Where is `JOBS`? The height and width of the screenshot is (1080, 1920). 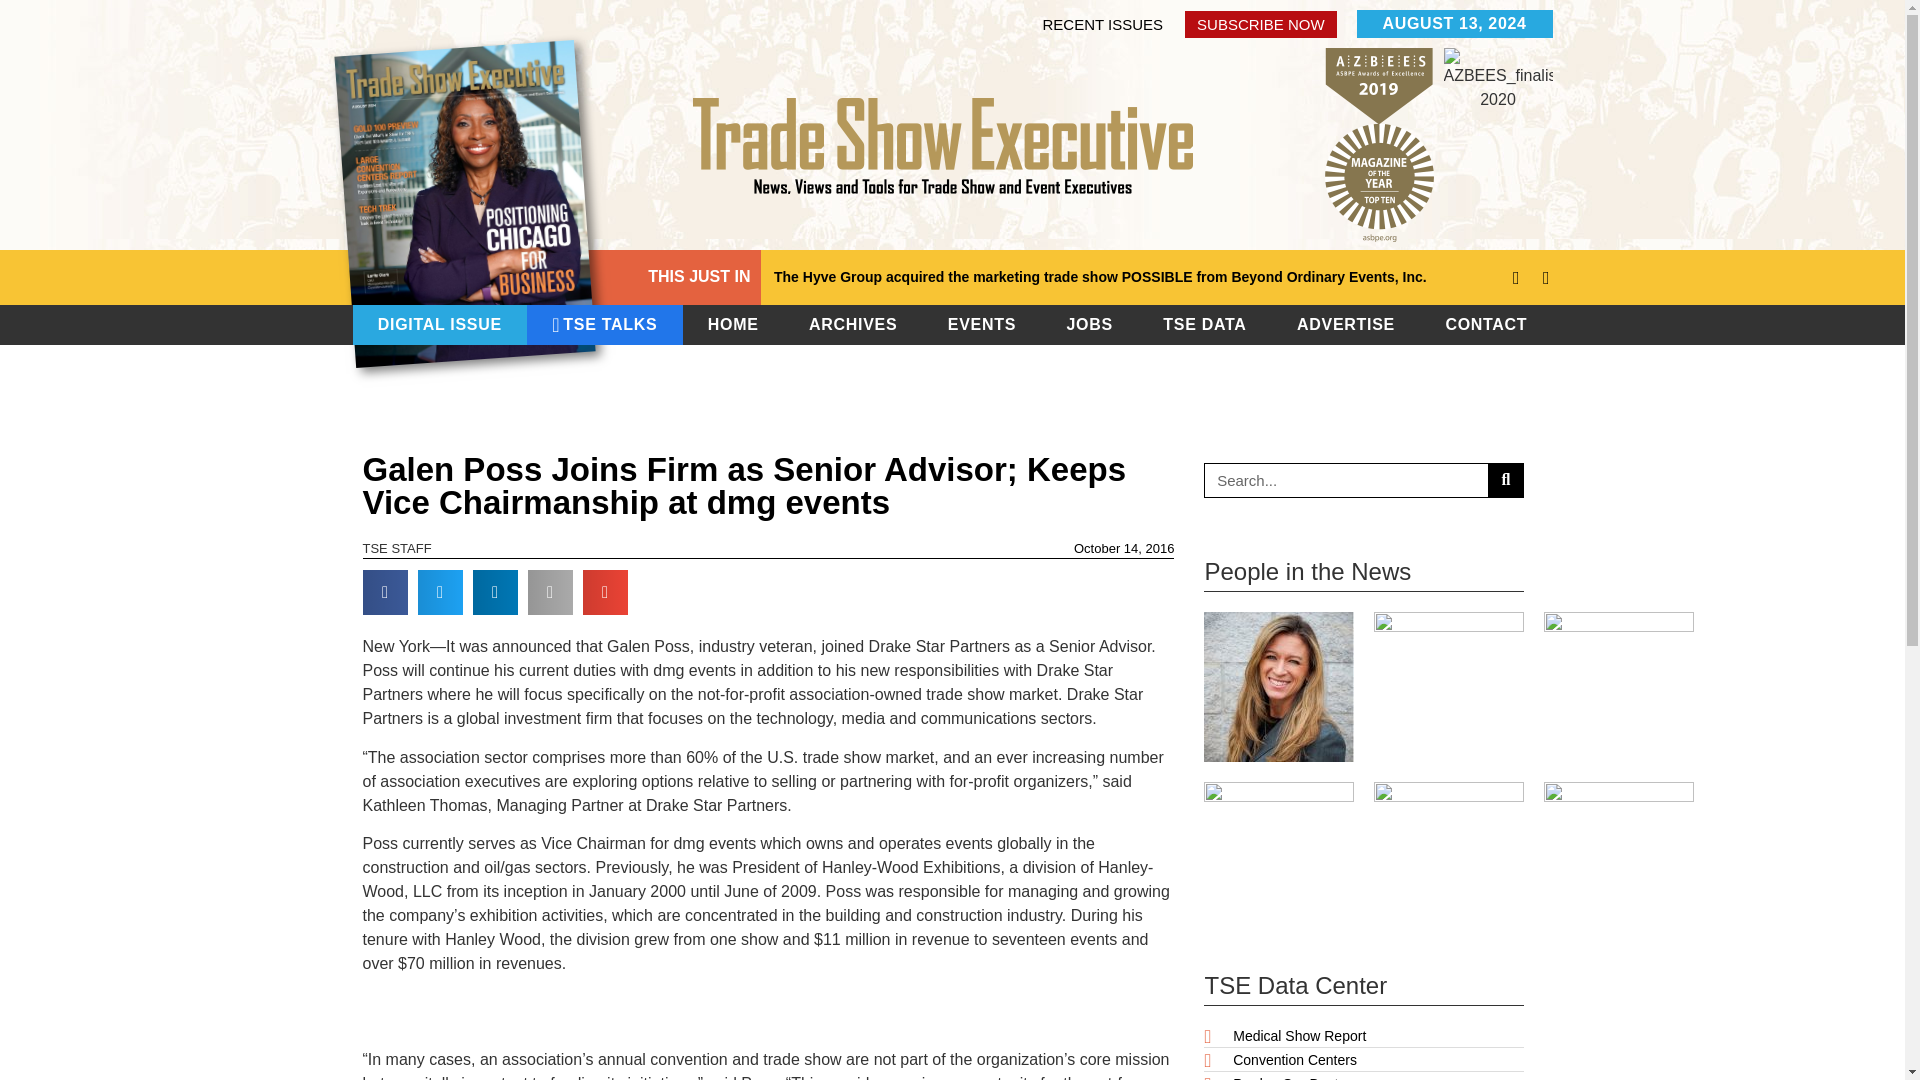
JOBS is located at coordinates (1089, 324).